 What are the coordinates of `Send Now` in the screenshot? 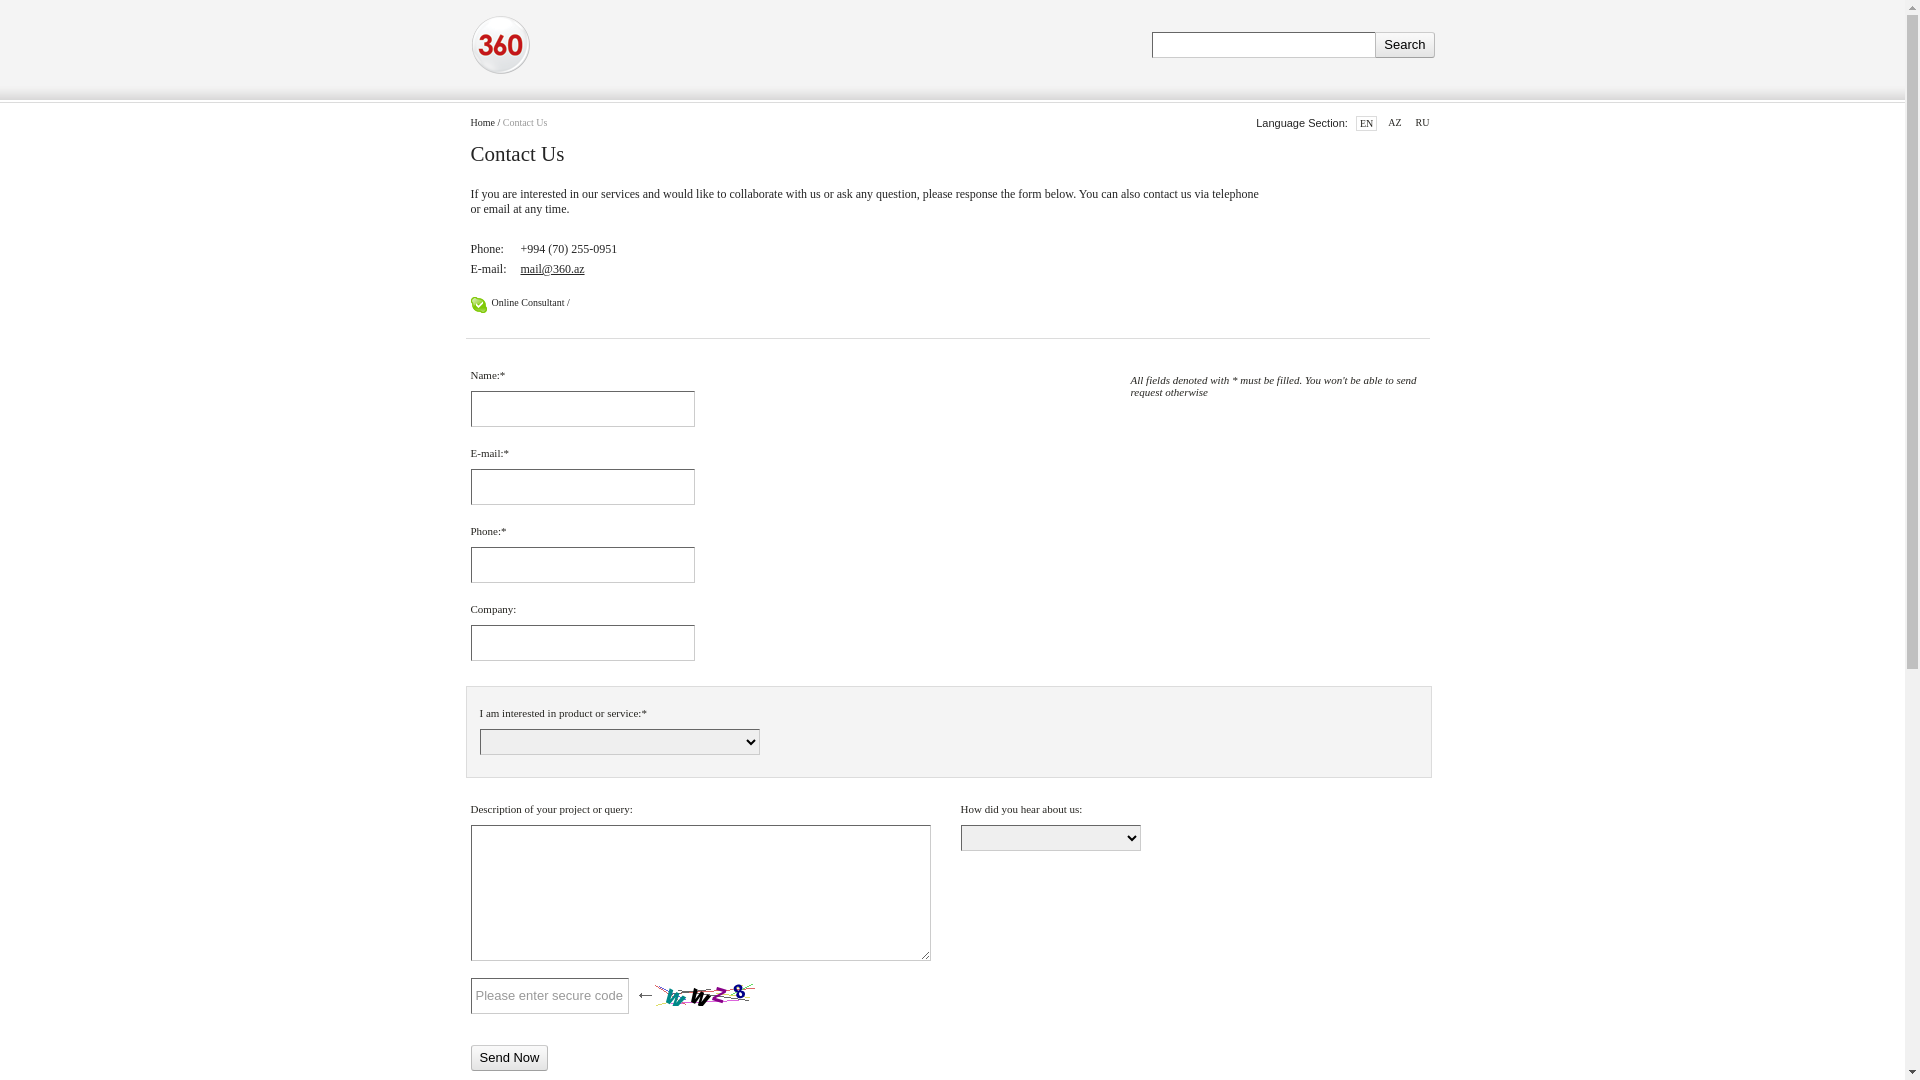 It's located at (509, 1057).